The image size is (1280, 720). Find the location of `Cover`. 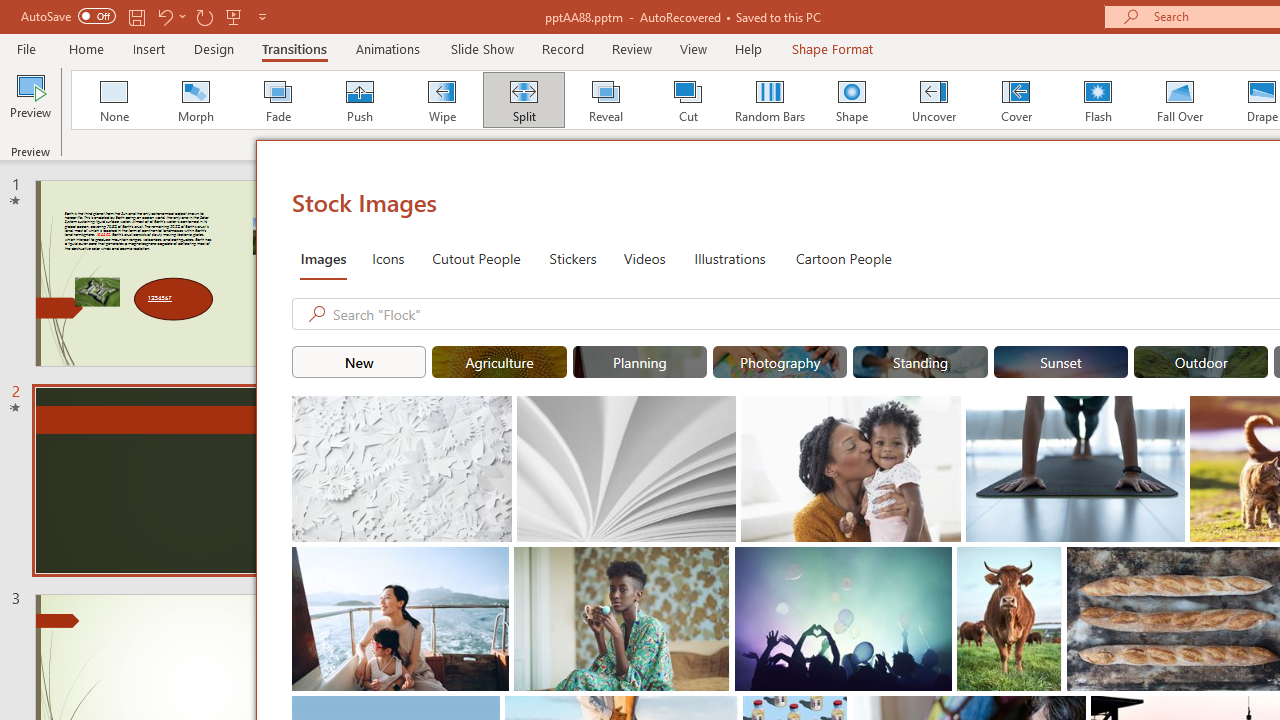

Cover is located at coordinates (1016, 100).